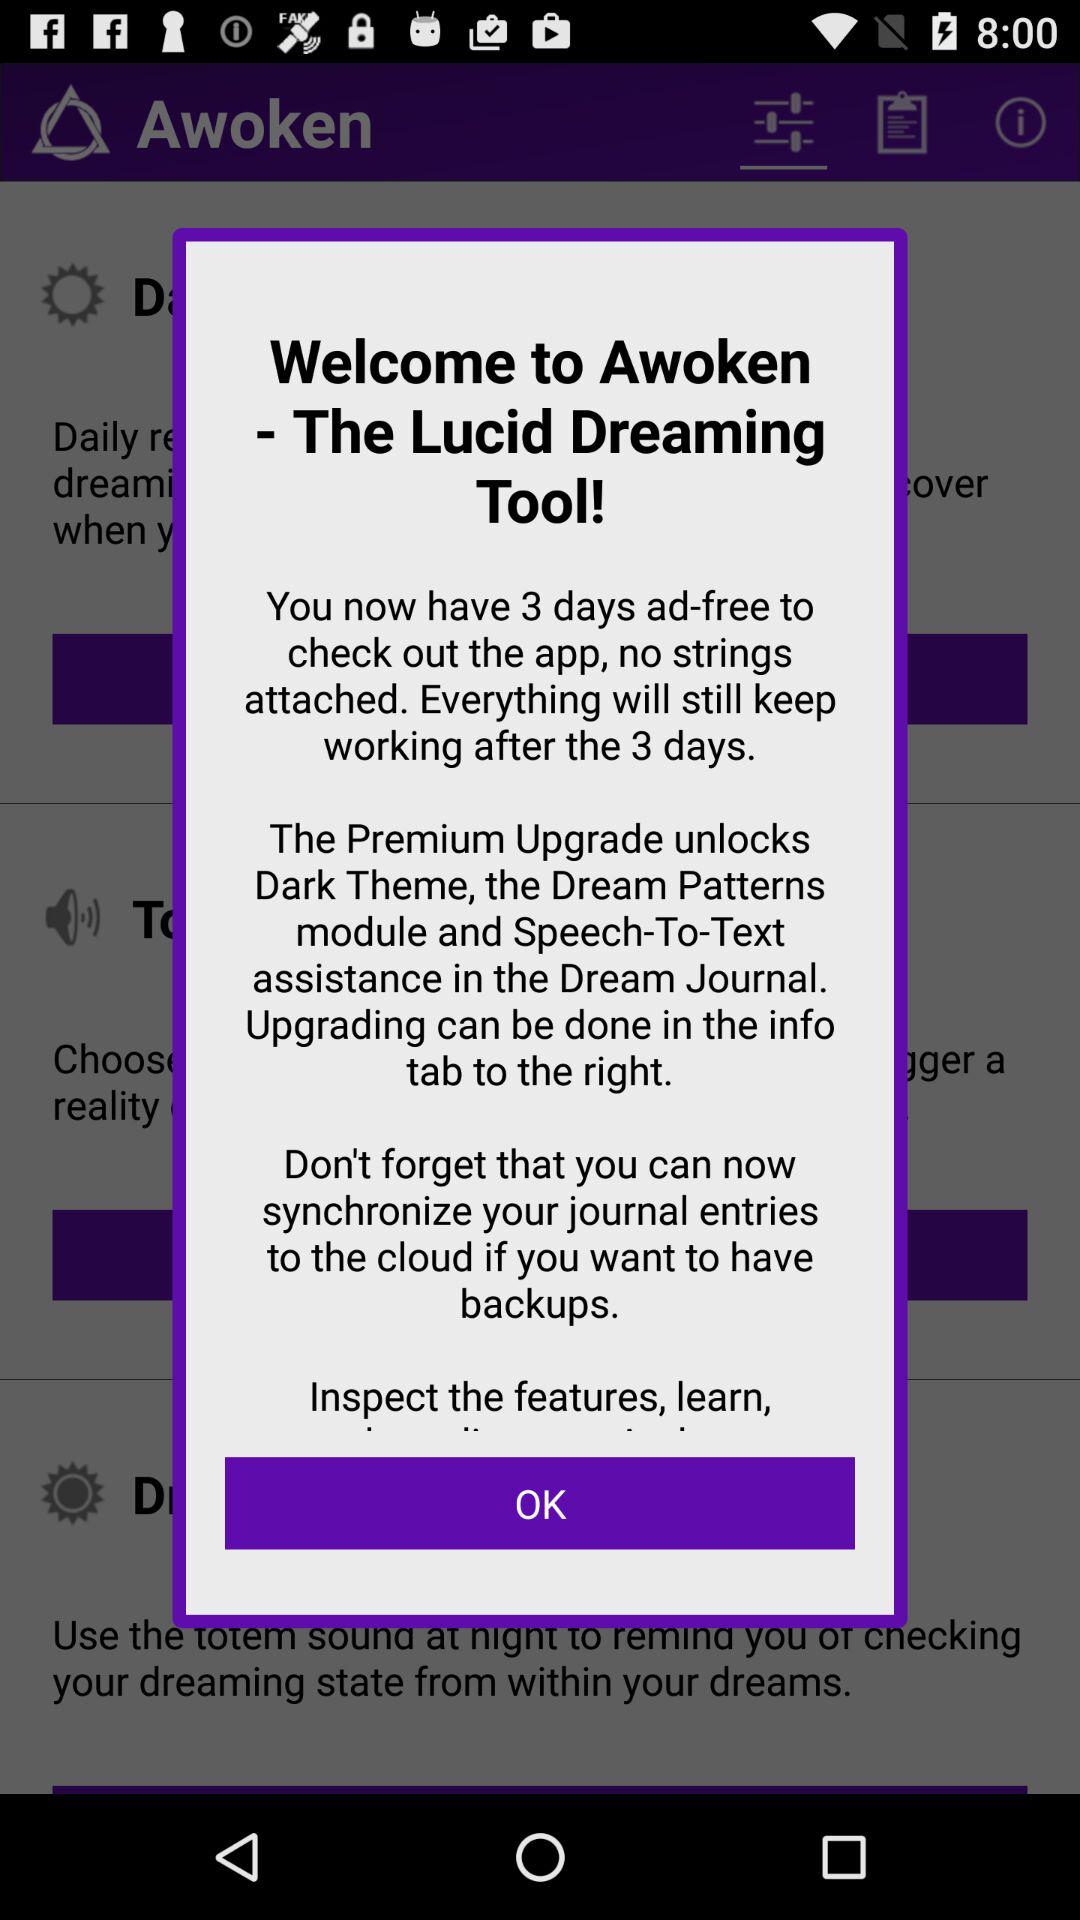 The image size is (1080, 1920). I want to click on swipe to the ok, so click(540, 1503).